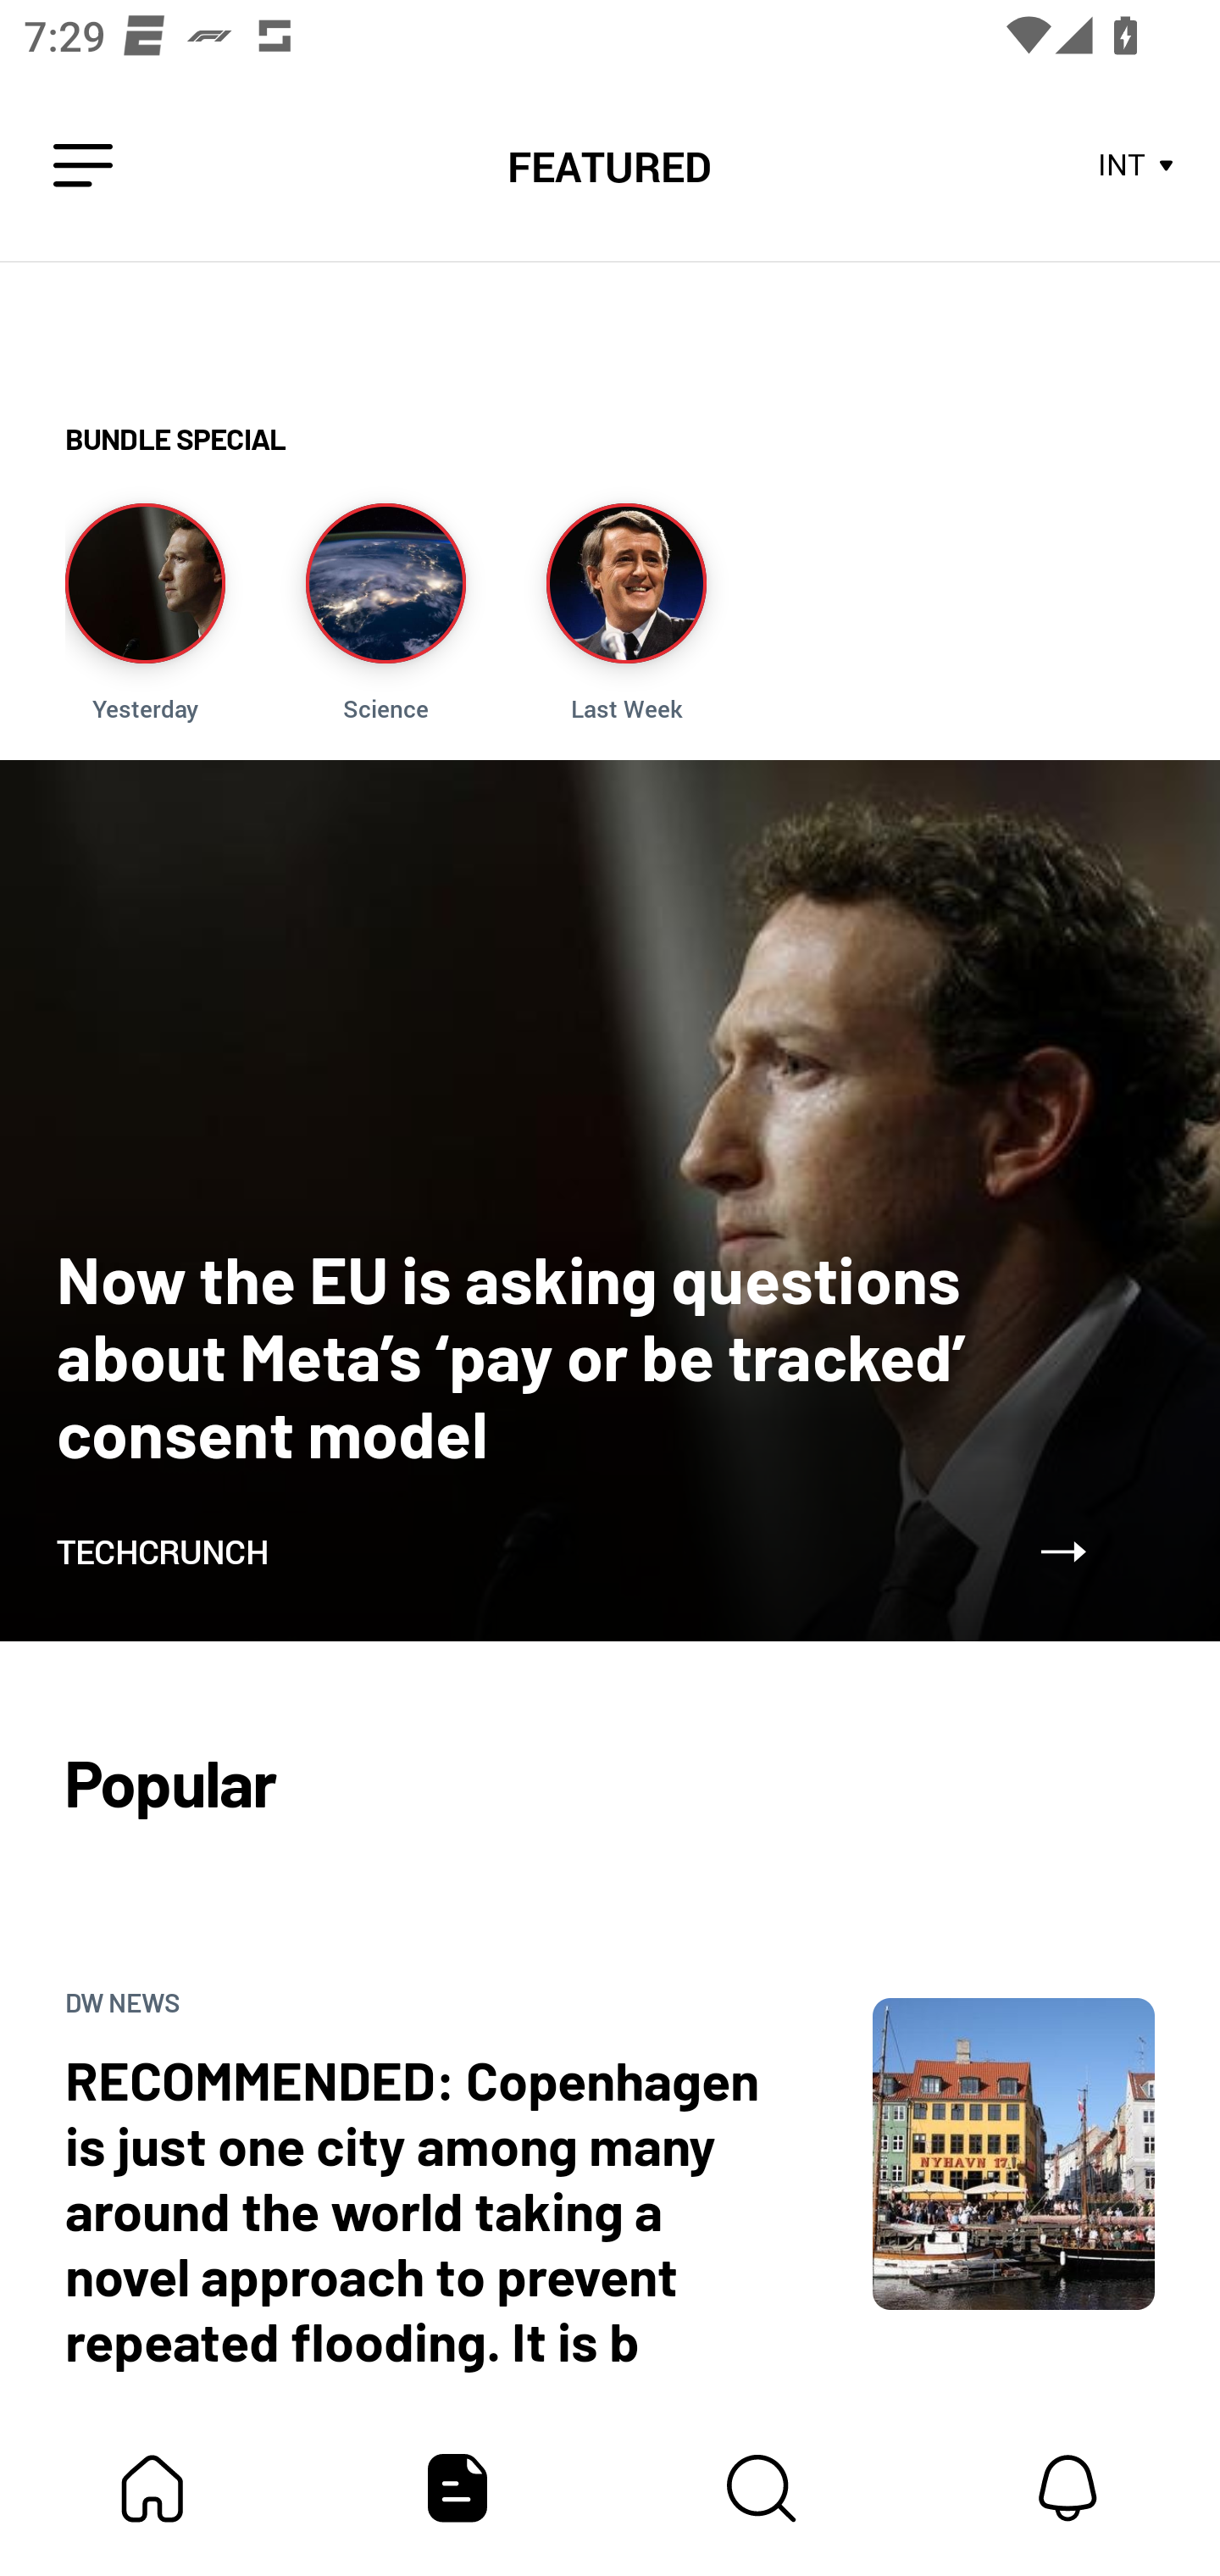 This screenshot has width=1220, height=2576. I want to click on INT Store Area, so click(1137, 166).